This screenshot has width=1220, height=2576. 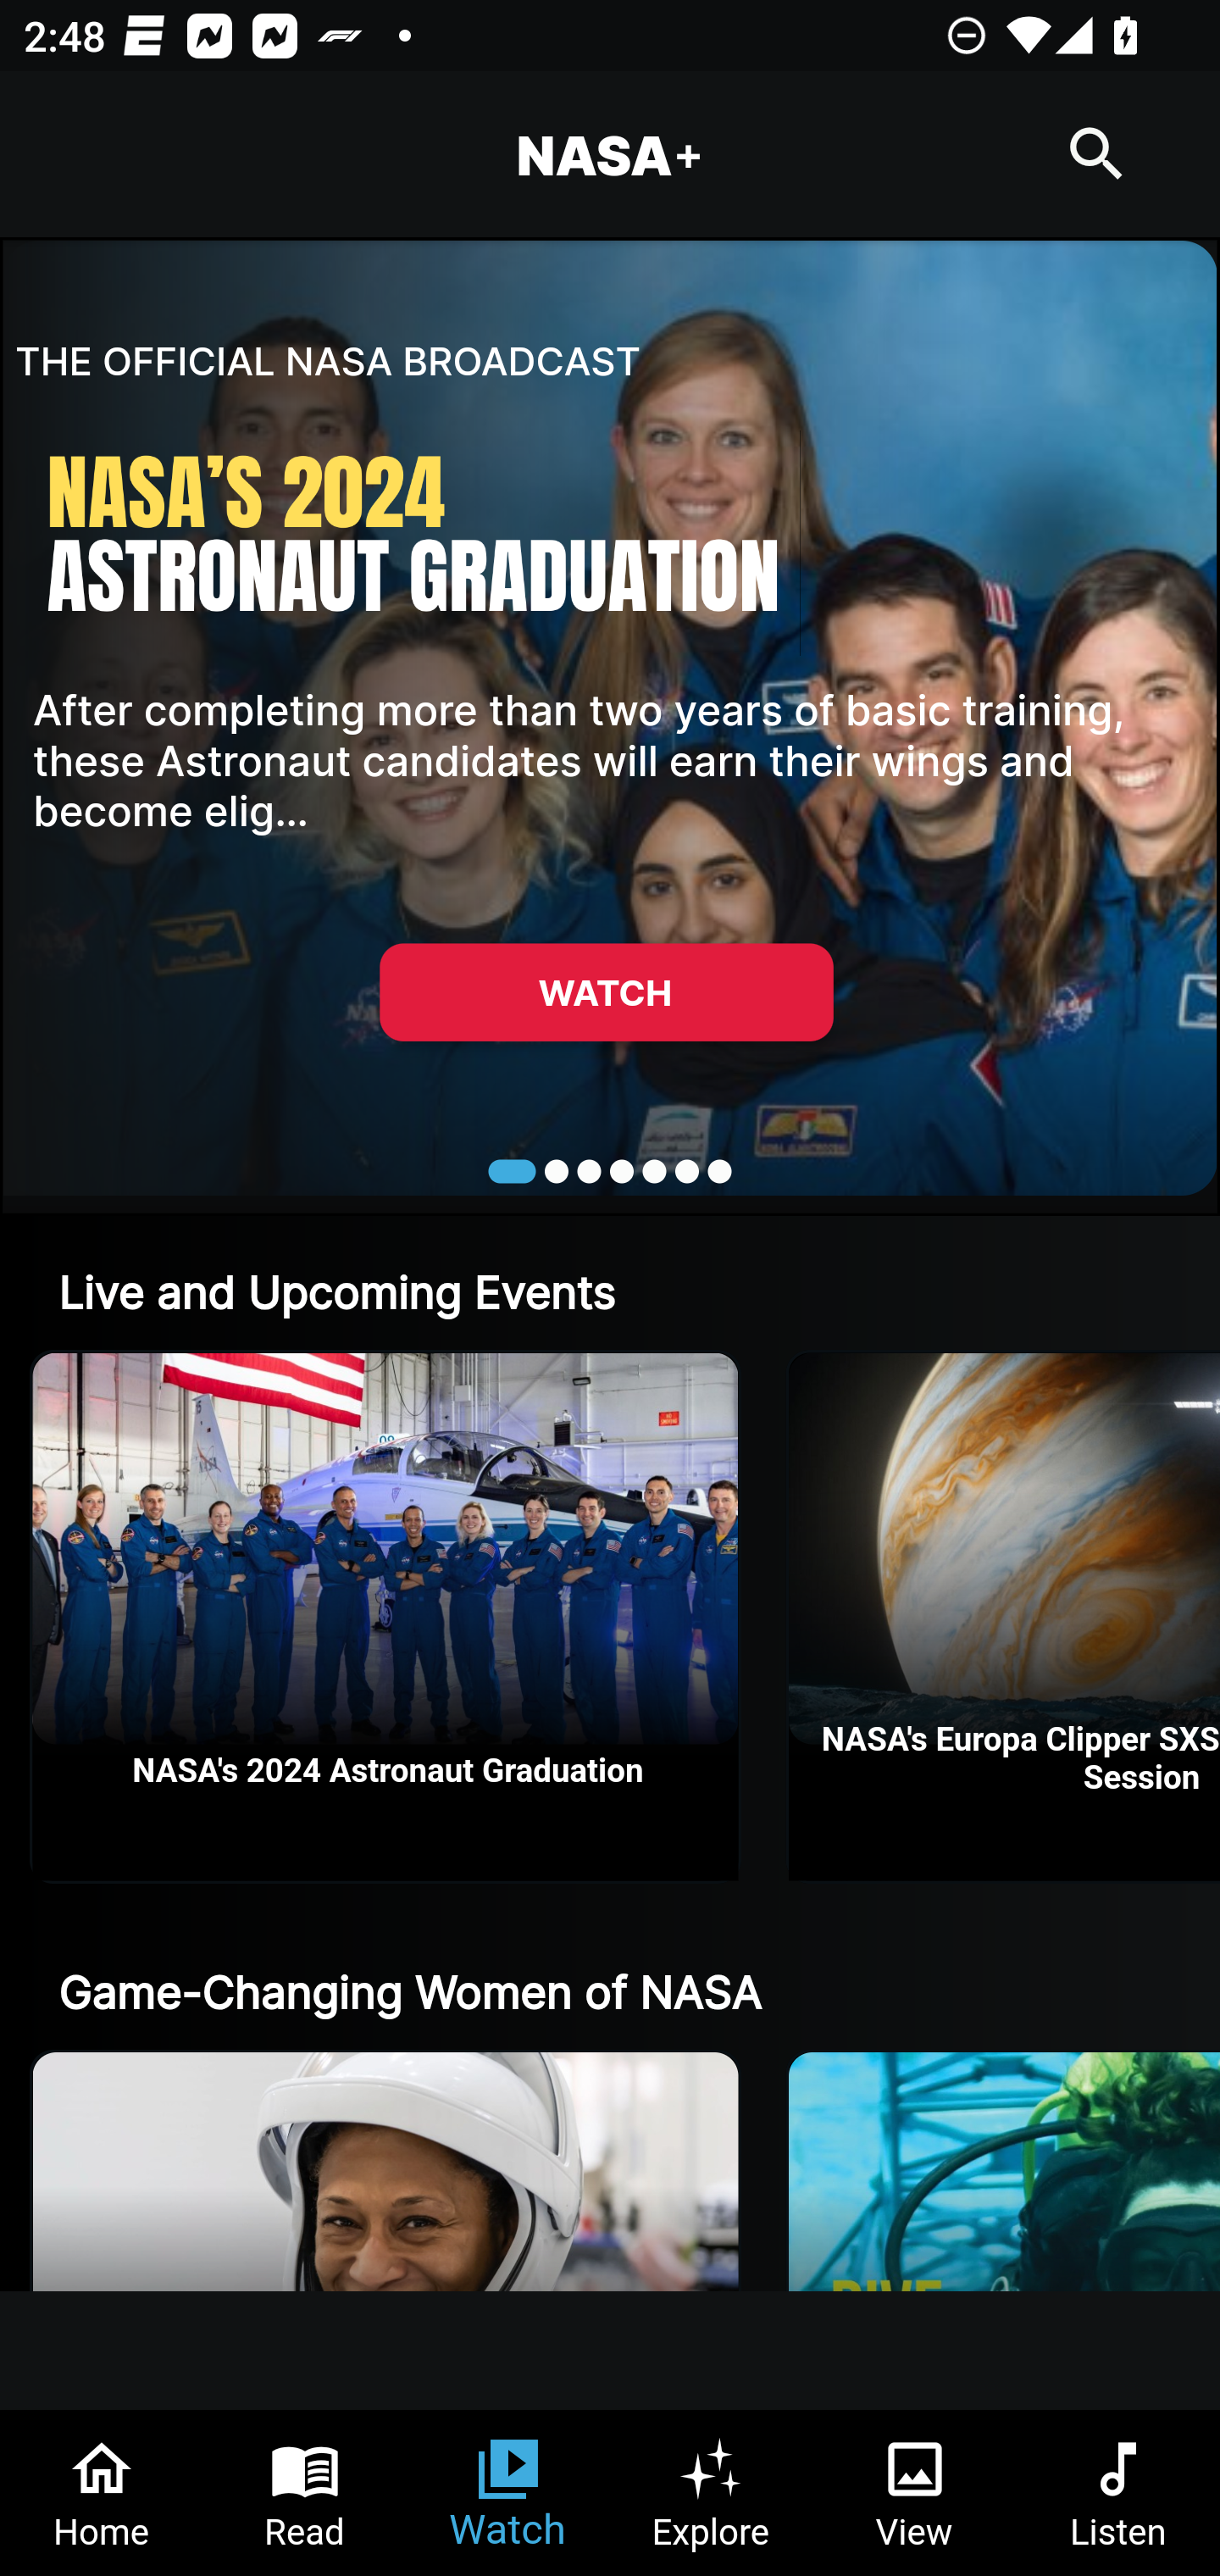 I want to click on NASA's 2024 Astronaut Graduation, so click(x=385, y=1617).